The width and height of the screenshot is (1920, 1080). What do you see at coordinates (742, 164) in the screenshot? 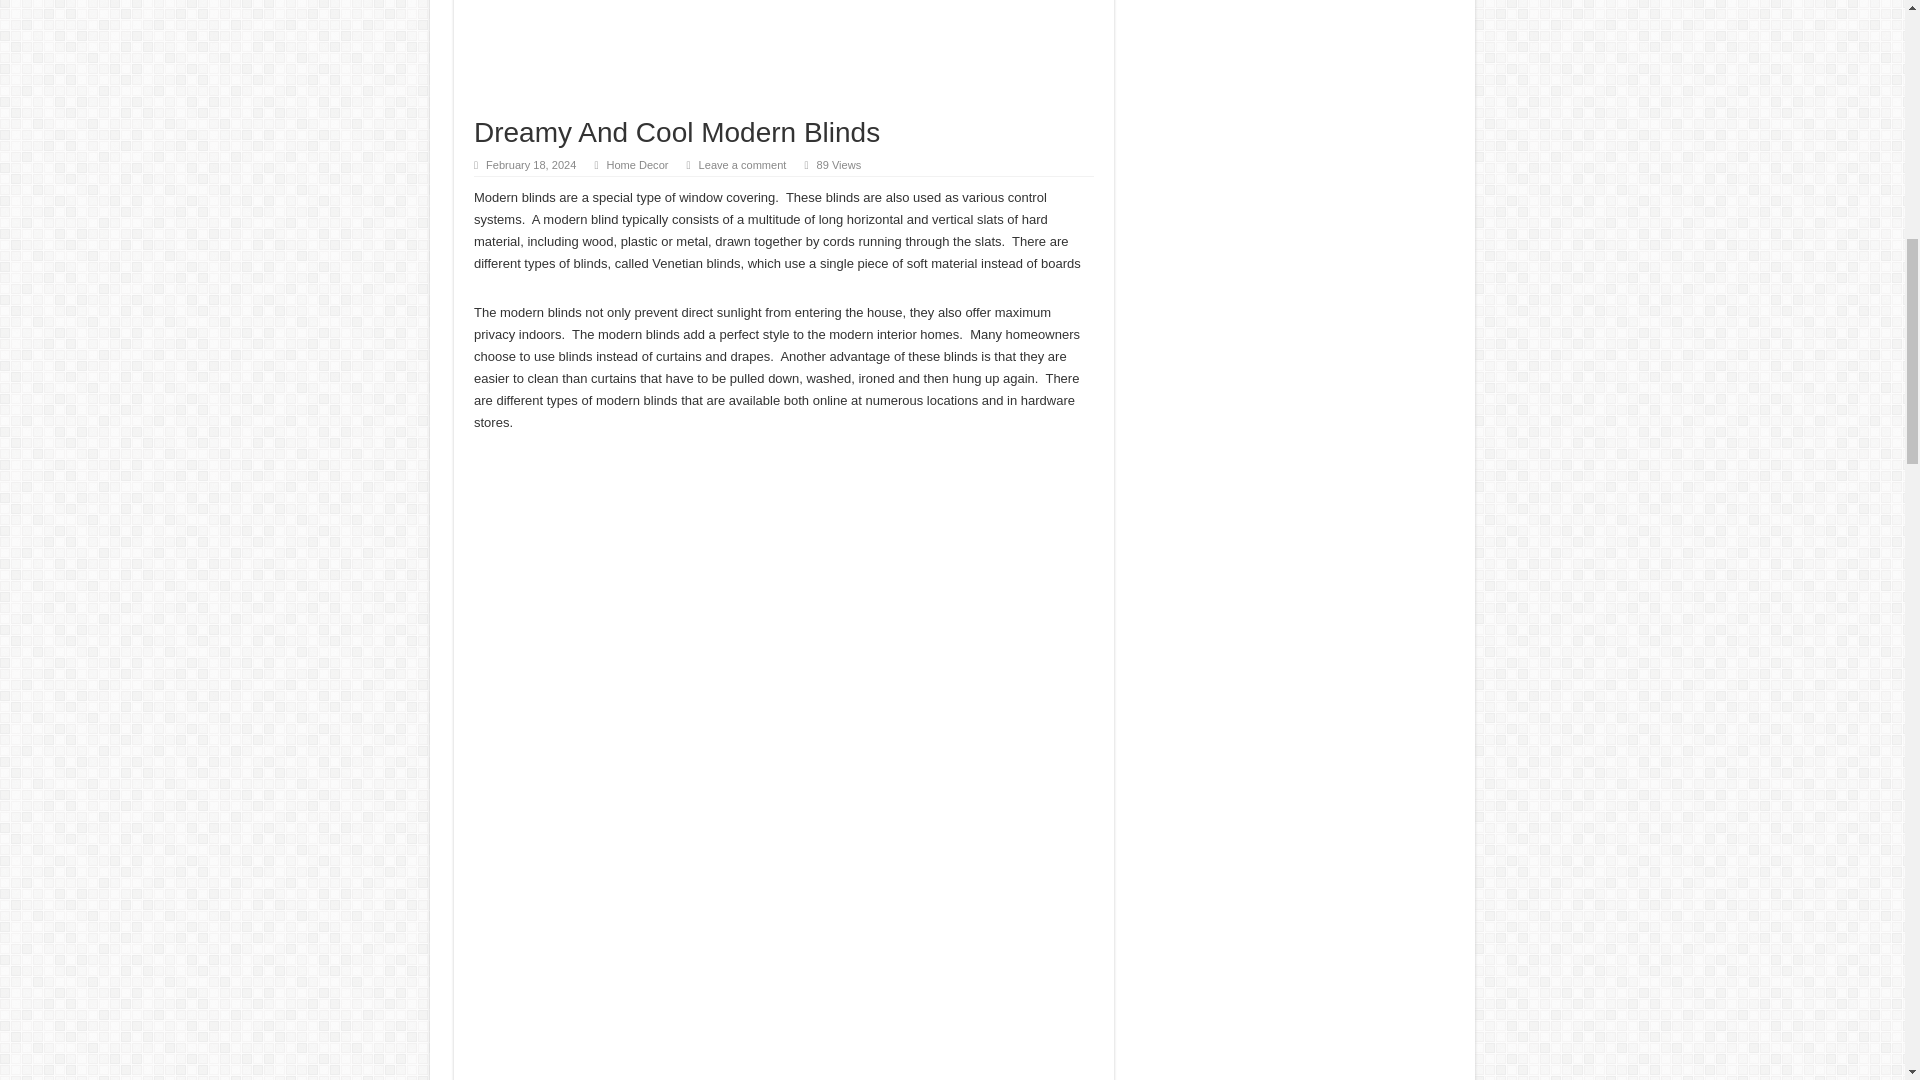
I see `Leave a comment` at bounding box center [742, 164].